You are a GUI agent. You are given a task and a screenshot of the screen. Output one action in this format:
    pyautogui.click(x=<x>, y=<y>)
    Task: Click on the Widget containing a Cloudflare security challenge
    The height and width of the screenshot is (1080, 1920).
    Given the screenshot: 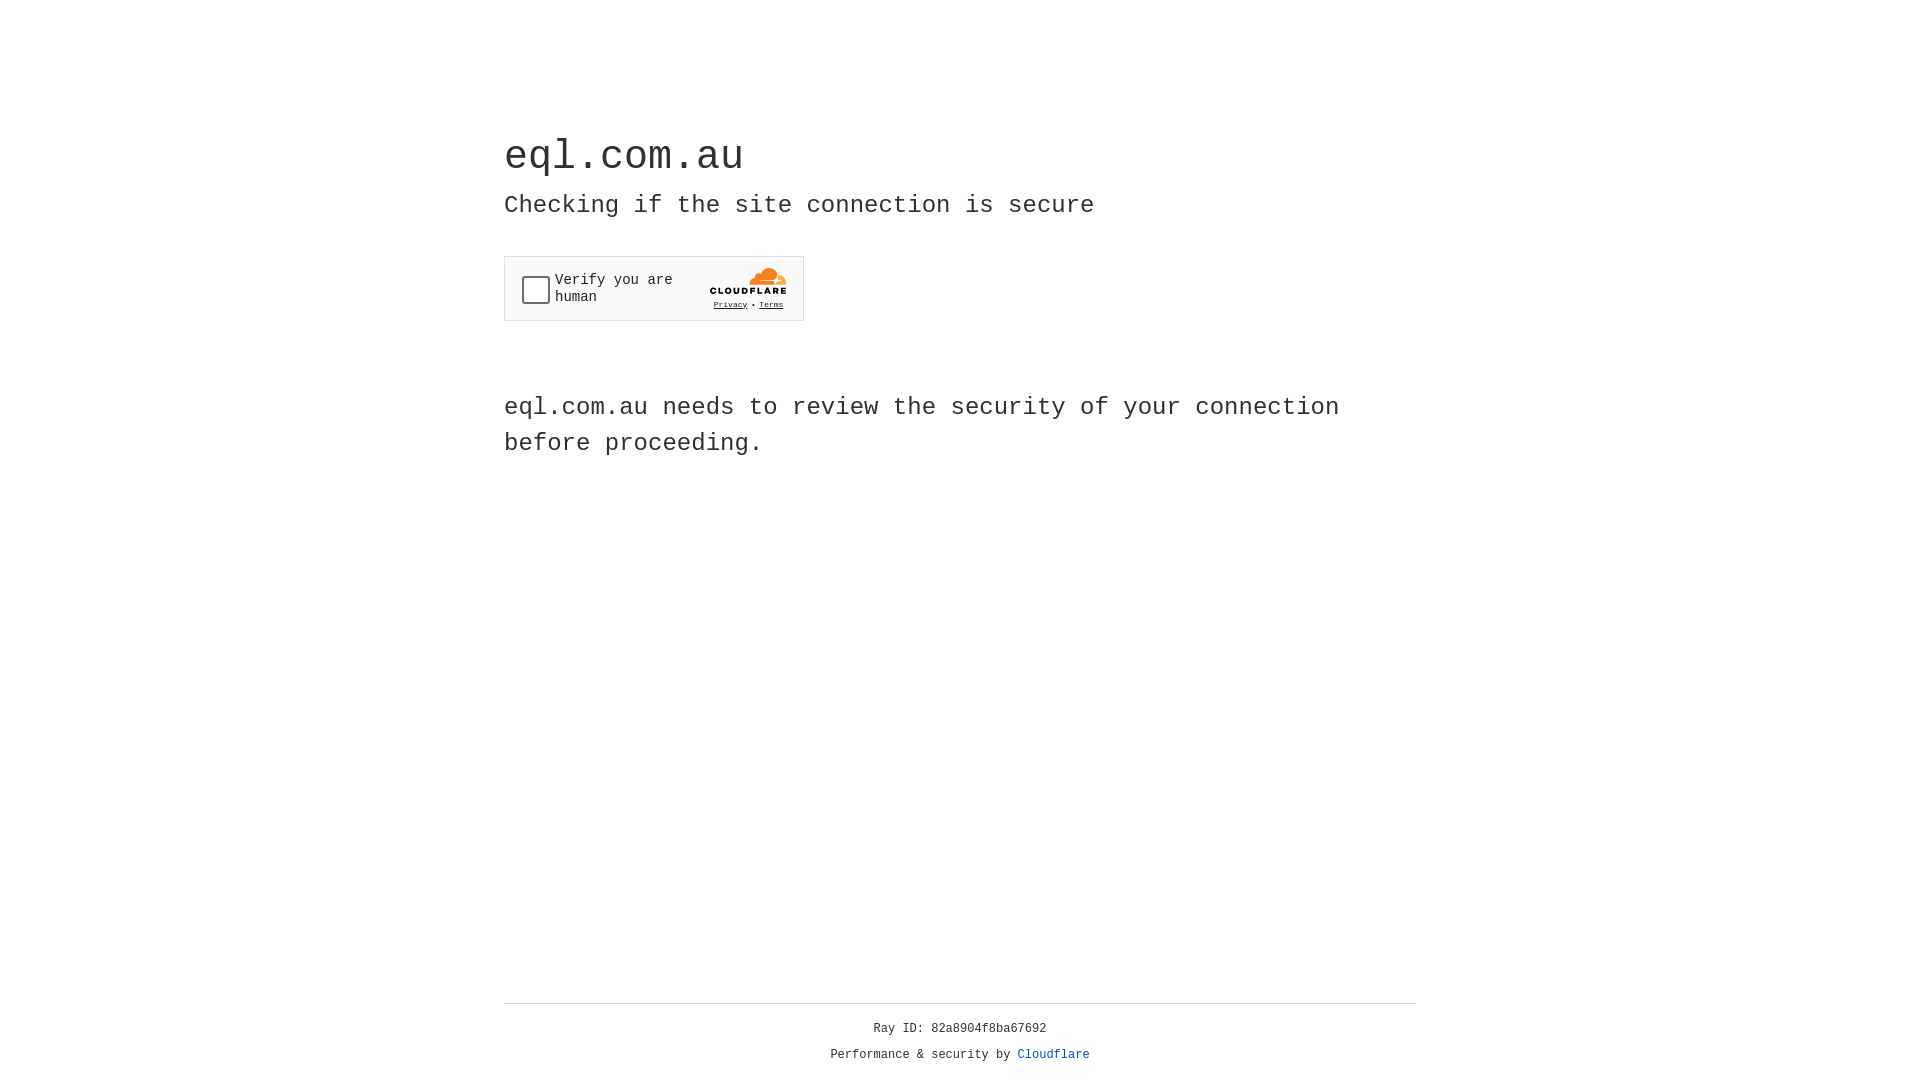 What is the action you would take?
    pyautogui.click(x=654, y=288)
    